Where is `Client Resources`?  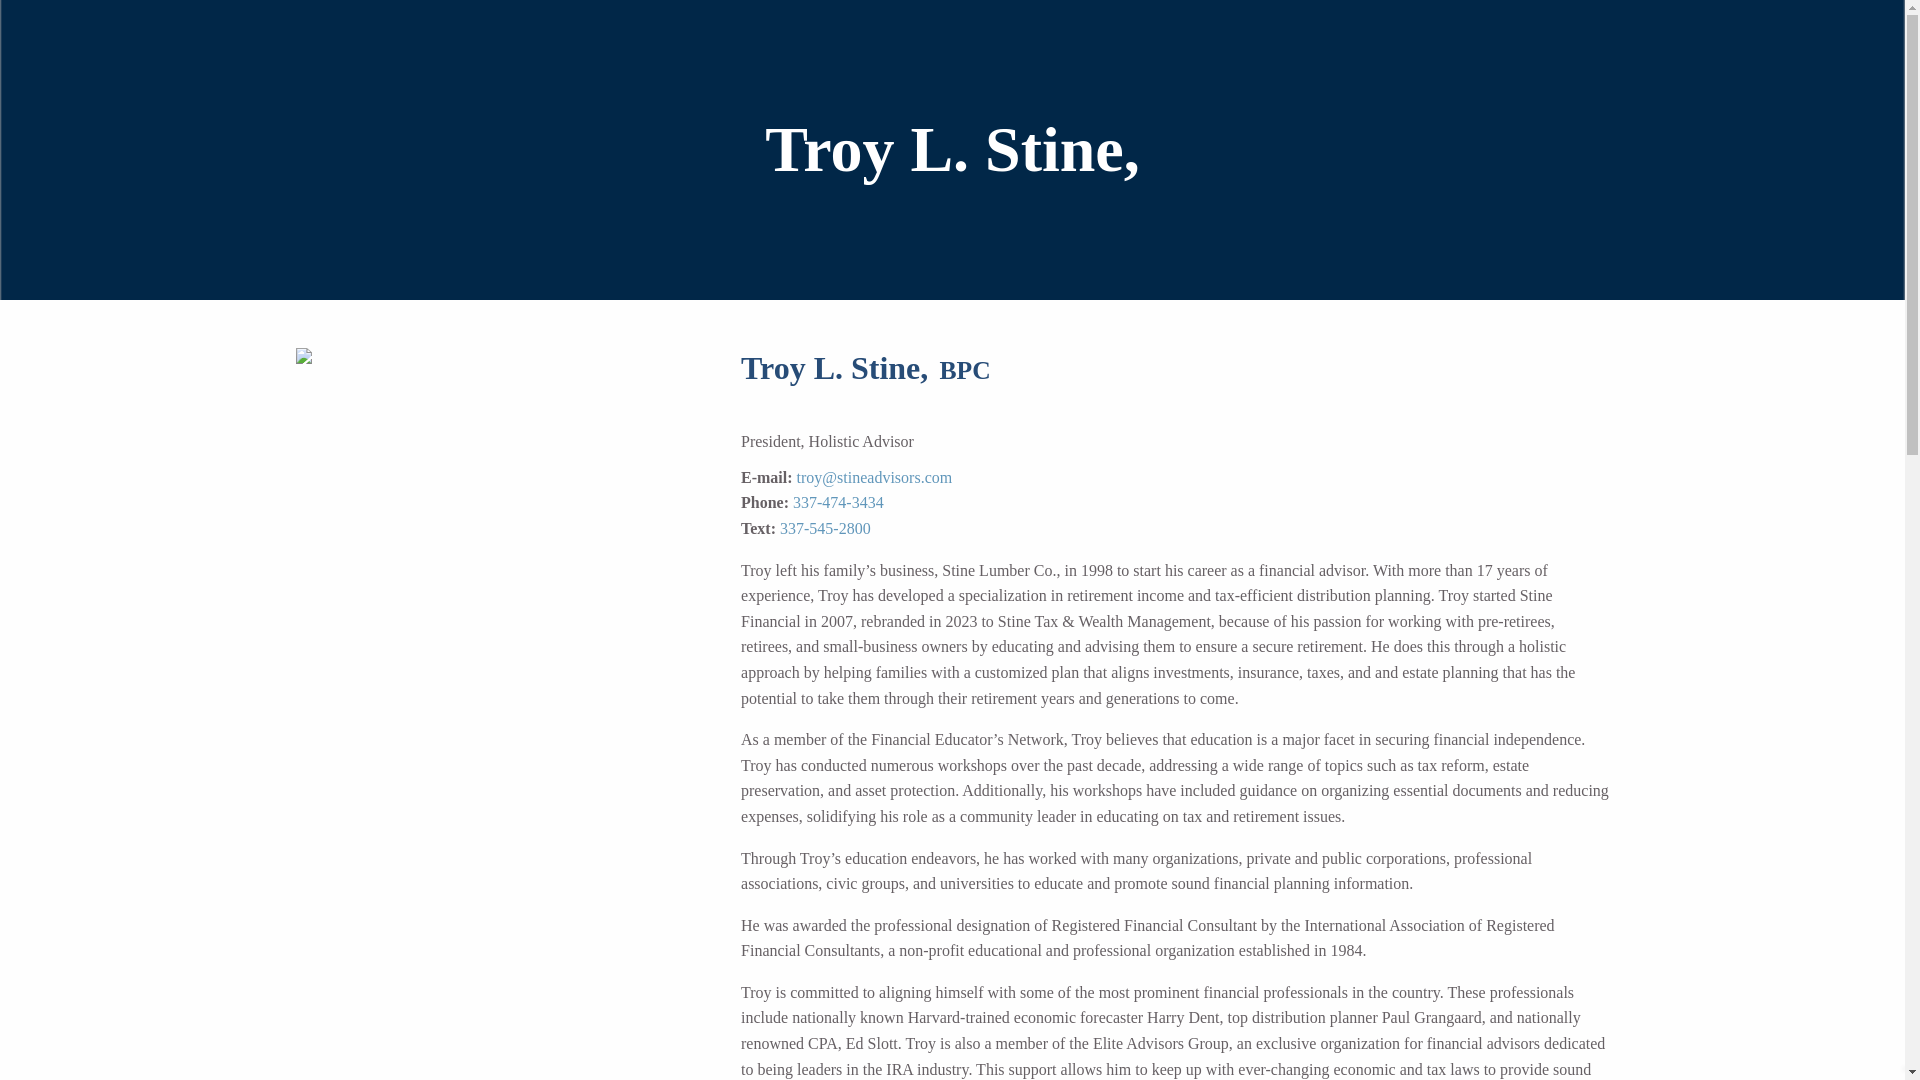 Client Resources is located at coordinates (1700, 254).